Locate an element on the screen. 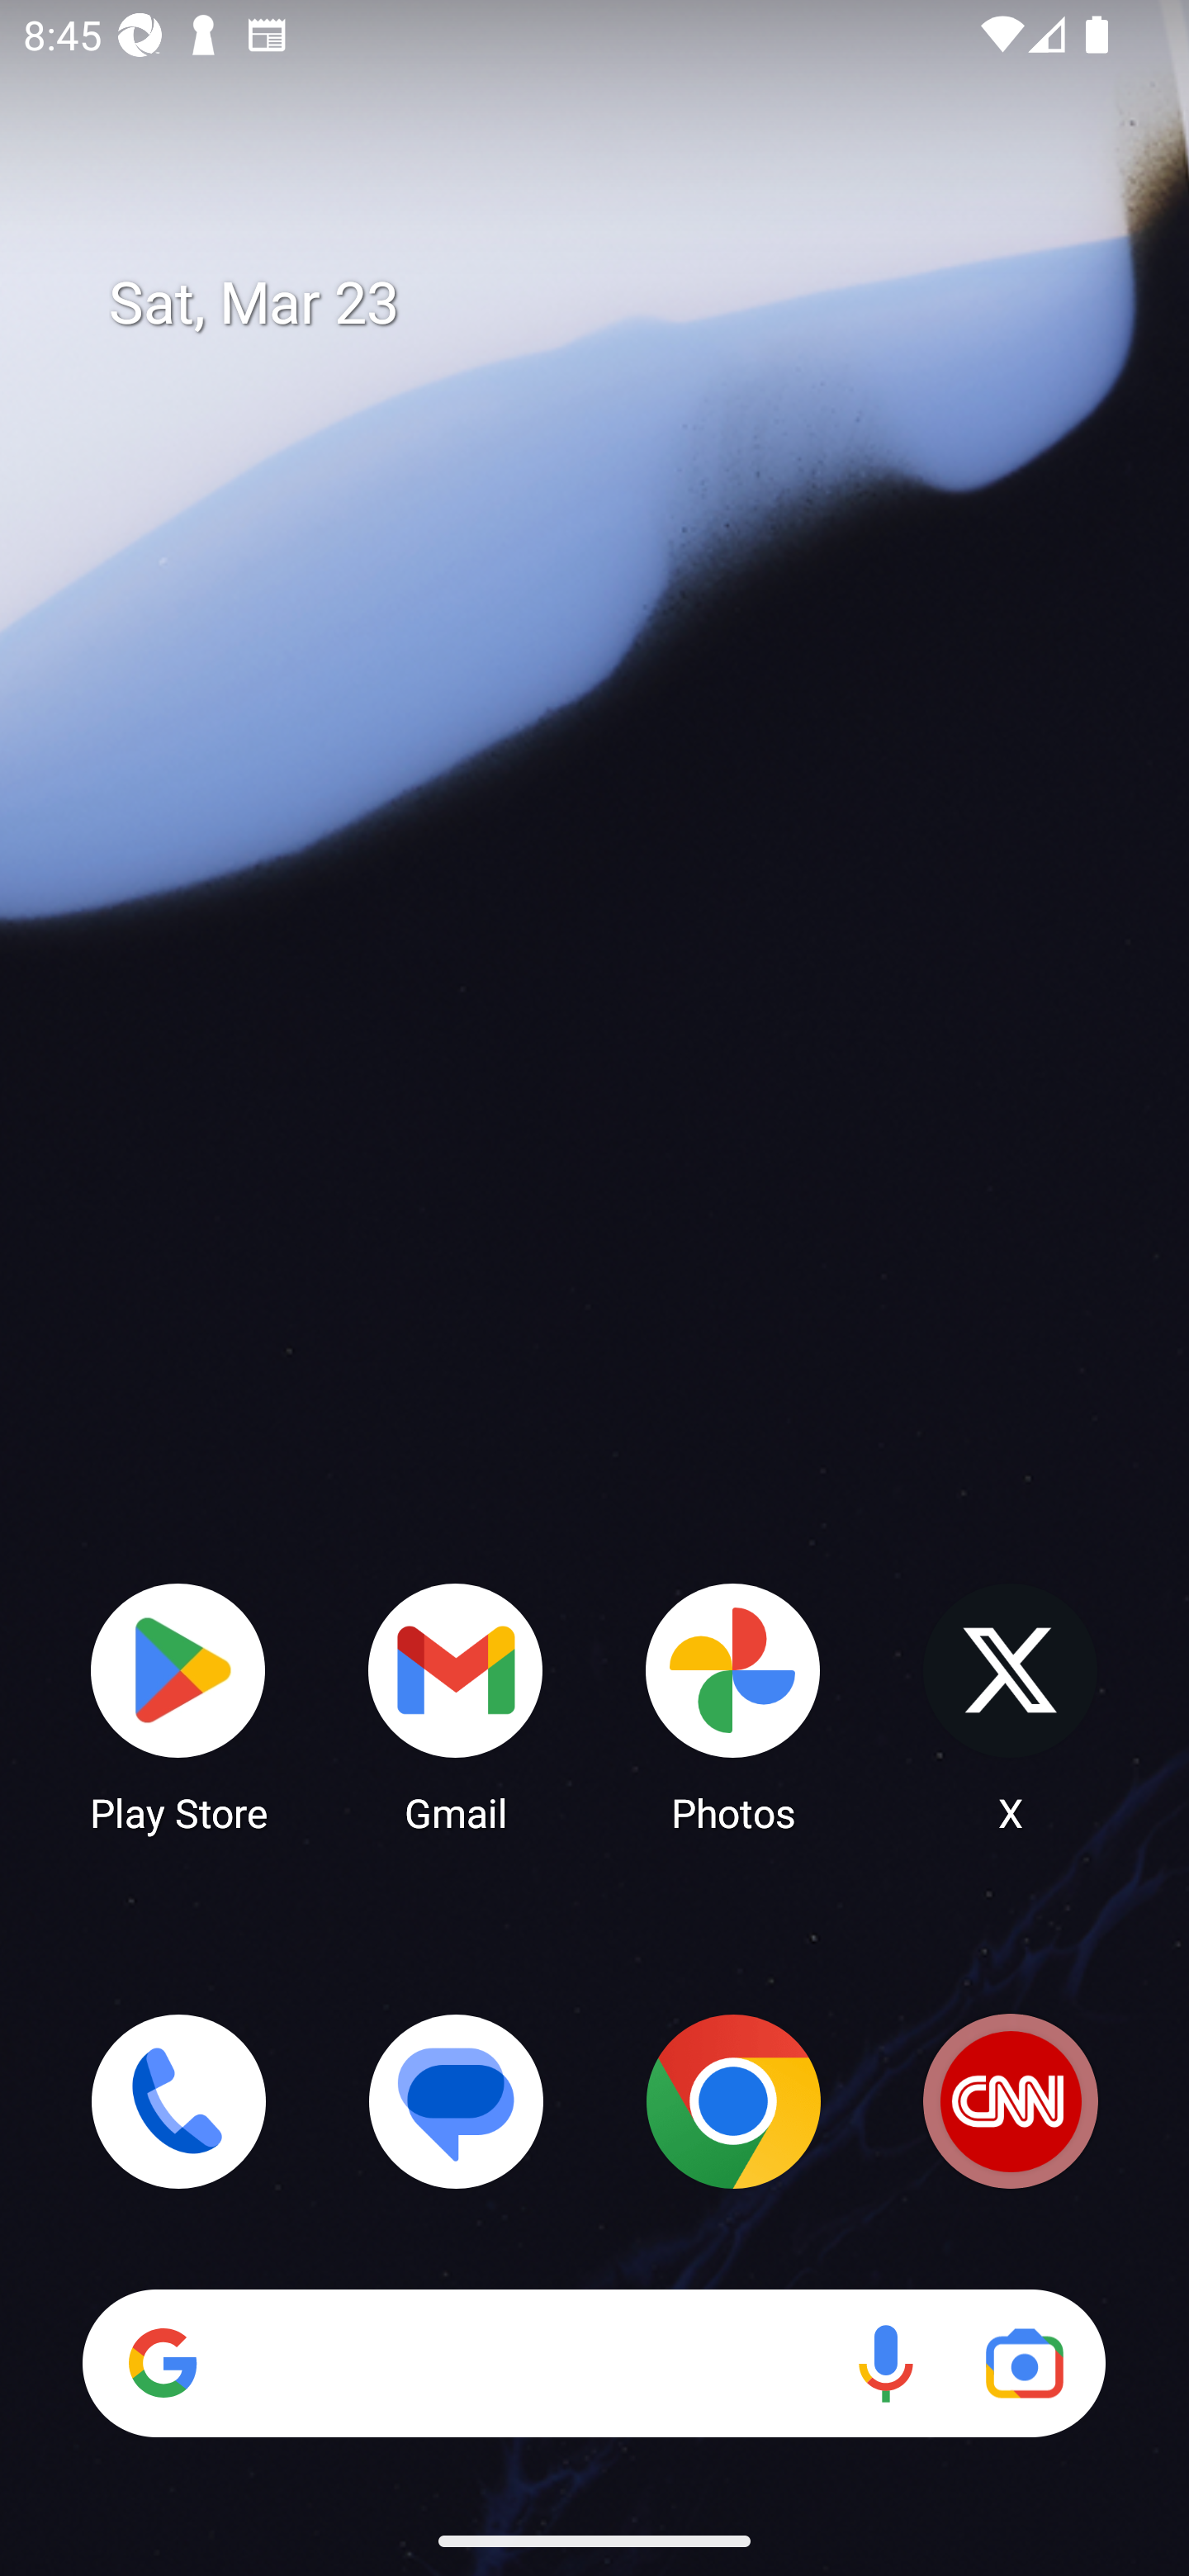 Image resolution: width=1189 pixels, height=2576 pixels. Voice search is located at coordinates (885, 2363).